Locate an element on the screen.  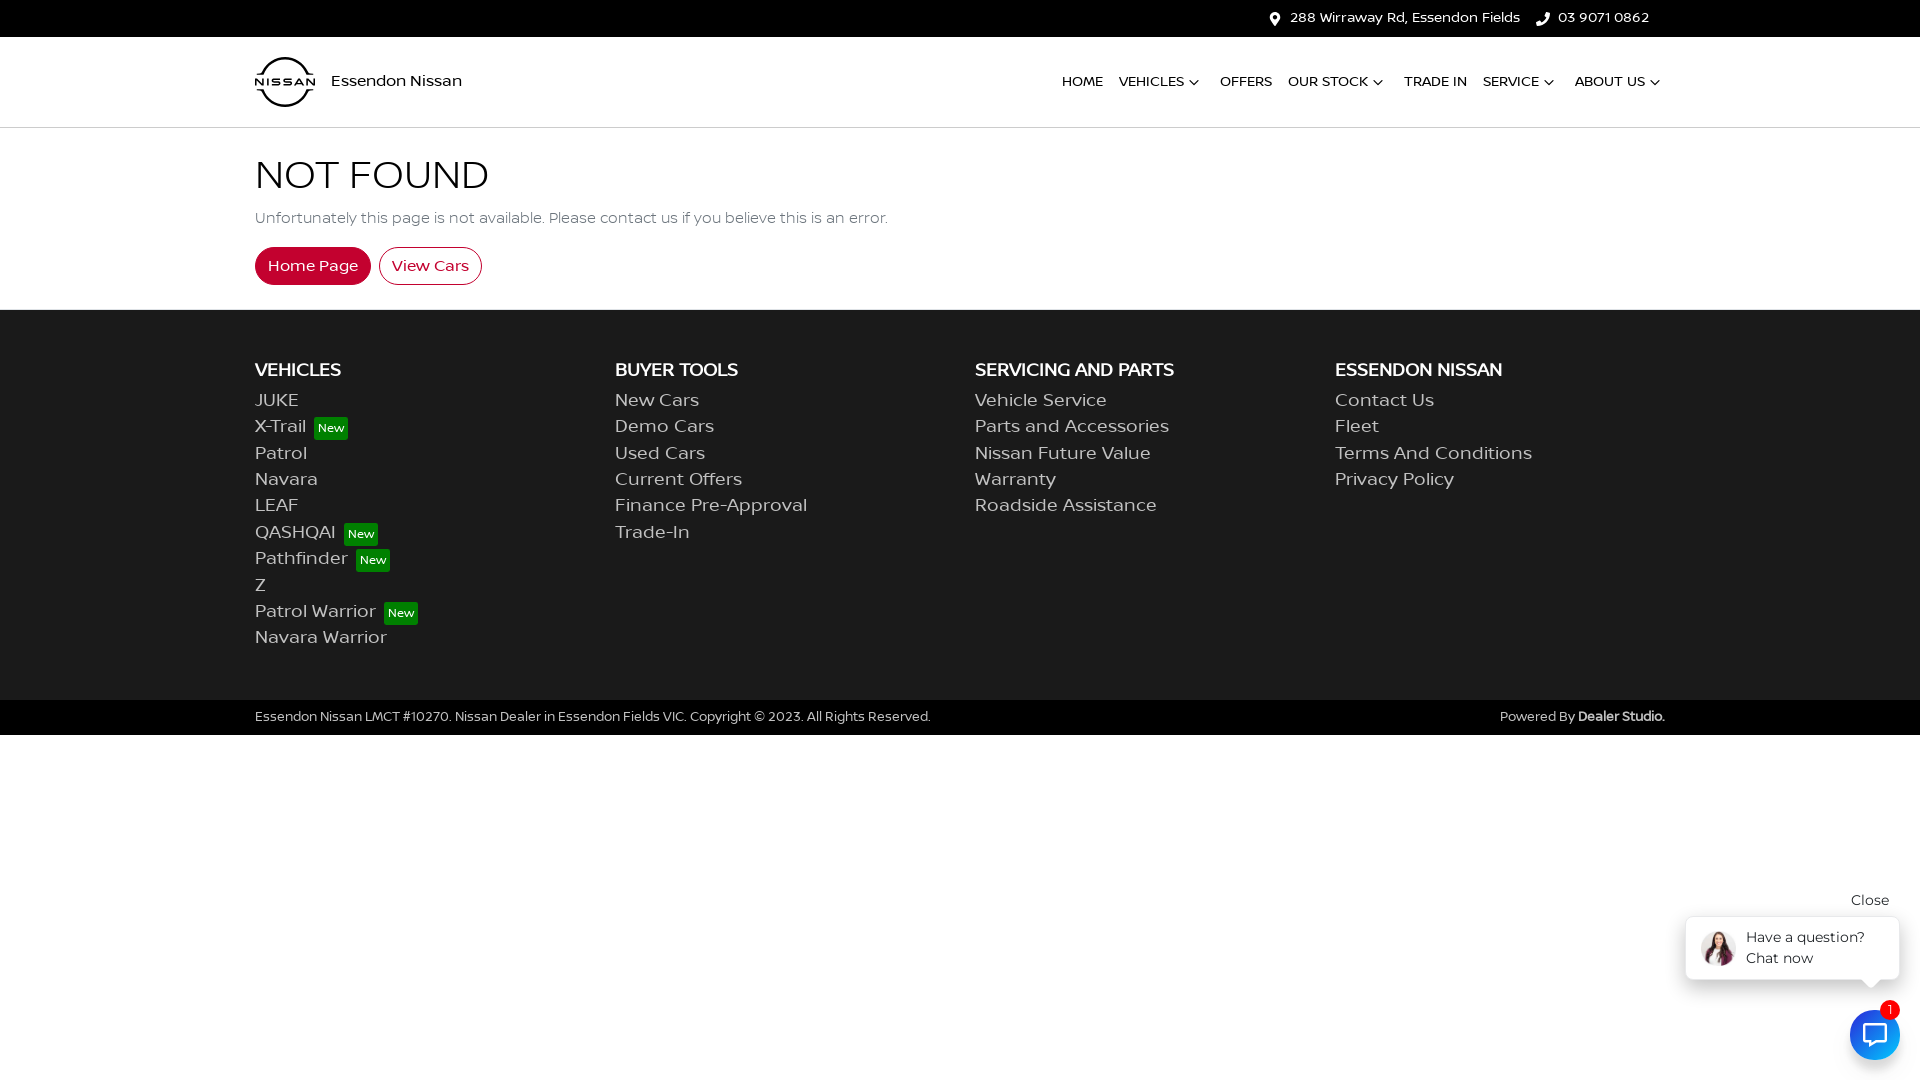
Navara is located at coordinates (286, 480).